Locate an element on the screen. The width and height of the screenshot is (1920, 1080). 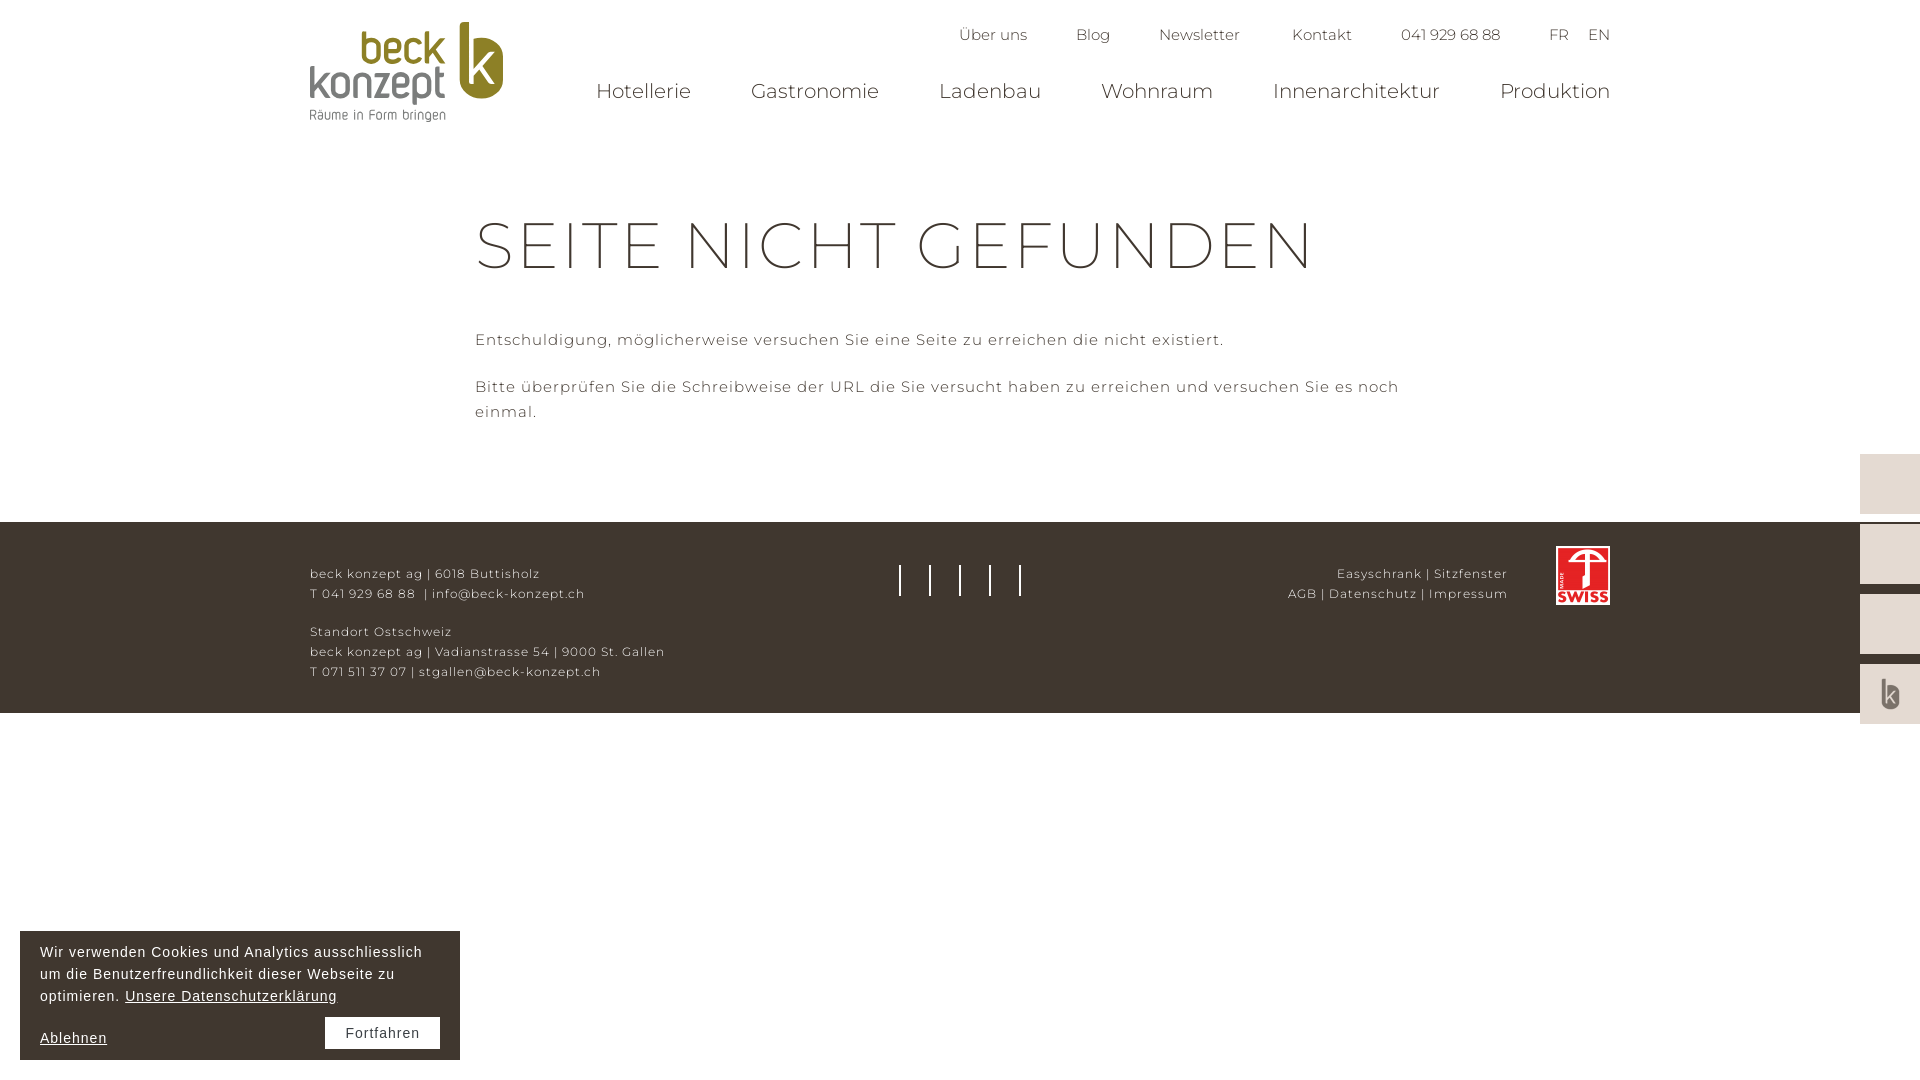
Wohnraum is located at coordinates (1157, 91).